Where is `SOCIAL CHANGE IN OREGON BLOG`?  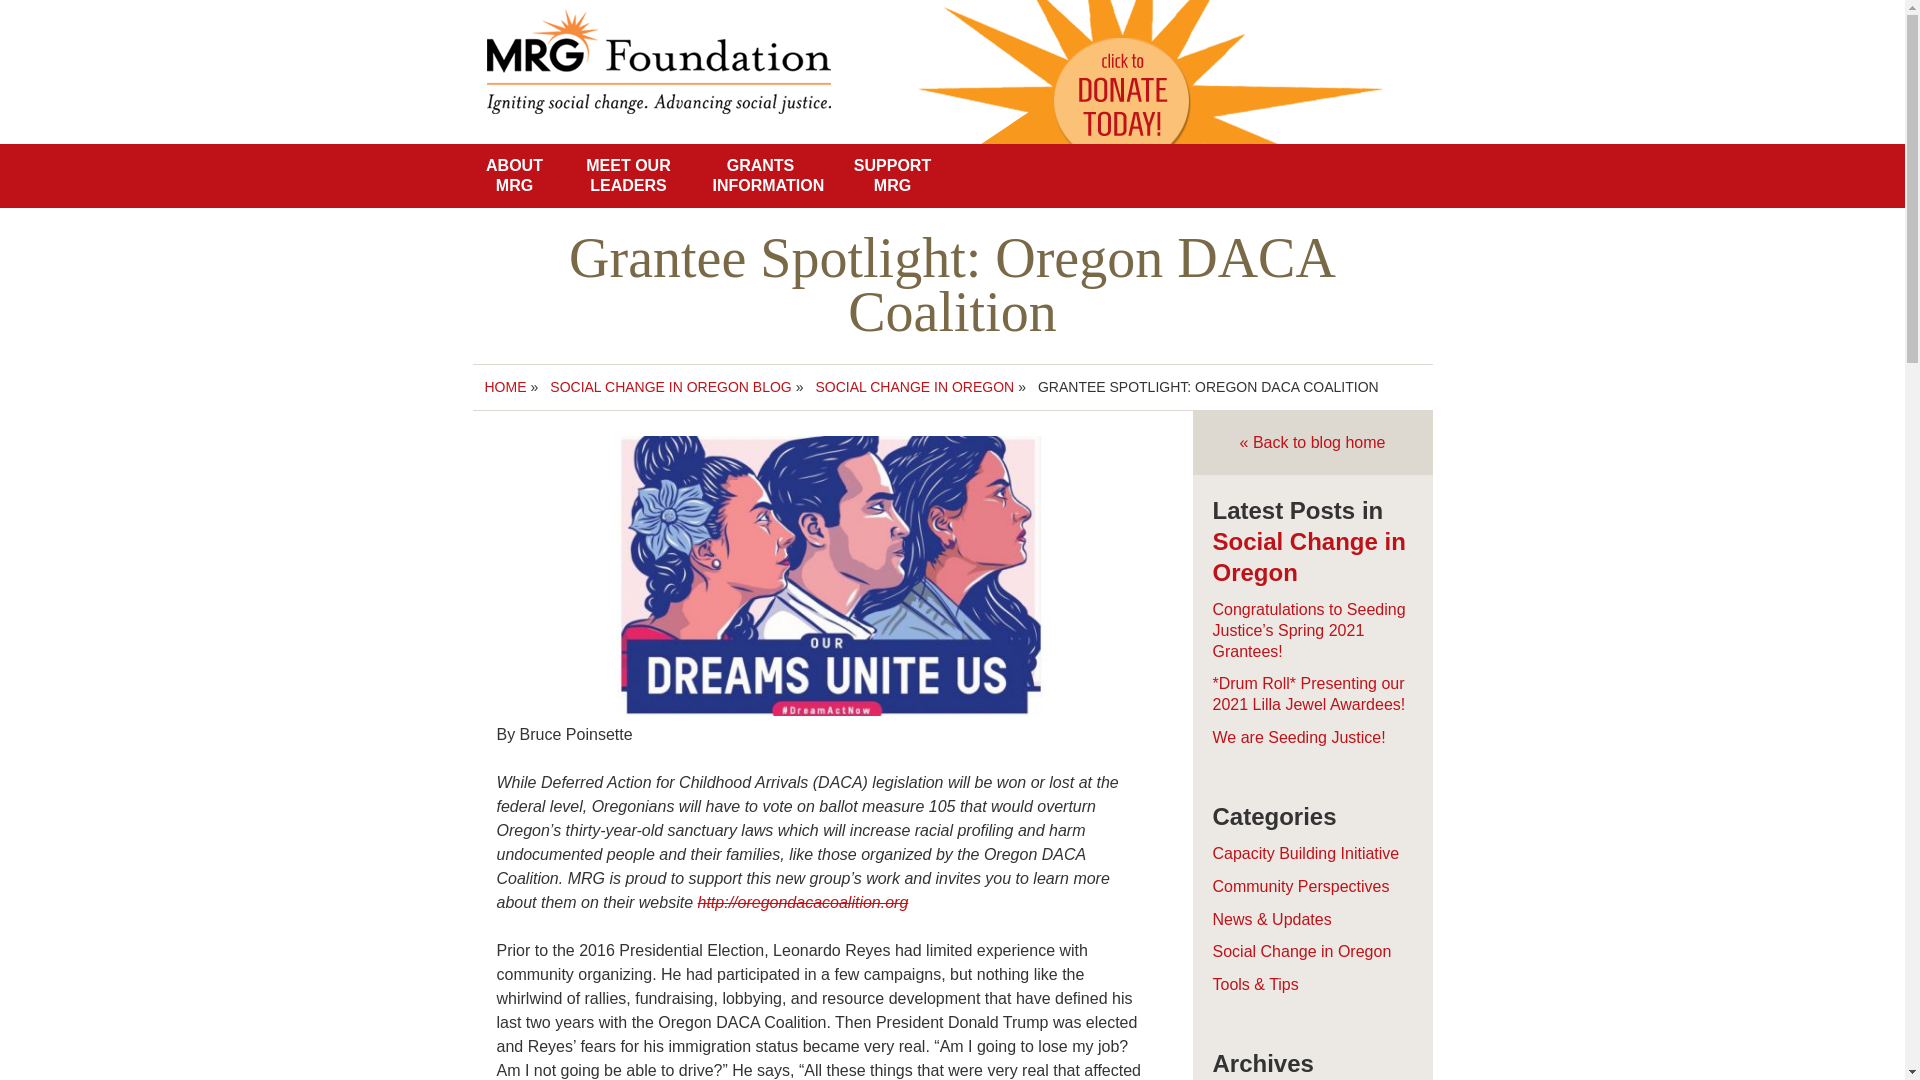
SOCIAL CHANGE IN OREGON BLOG is located at coordinates (670, 386).